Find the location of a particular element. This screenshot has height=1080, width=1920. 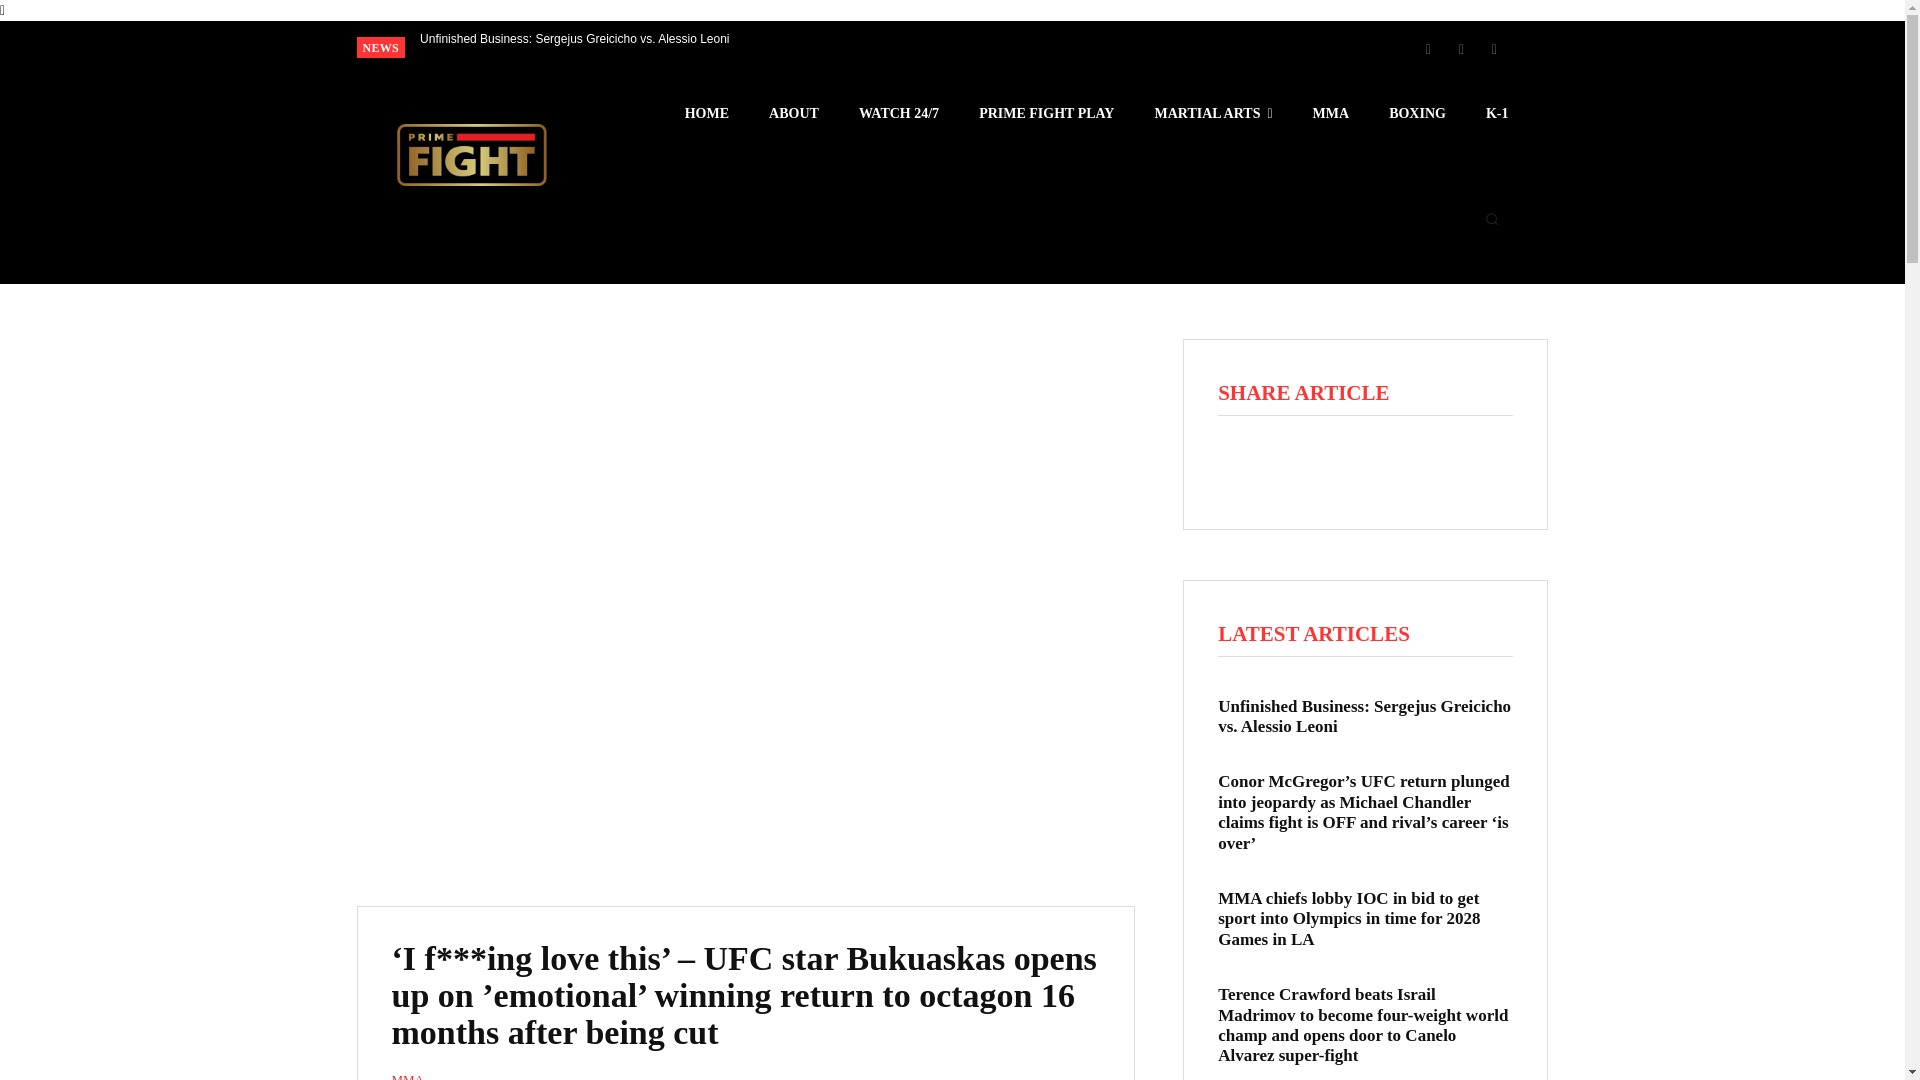

PRIME FIGHT PLAY is located at coordinates (1046, 114).